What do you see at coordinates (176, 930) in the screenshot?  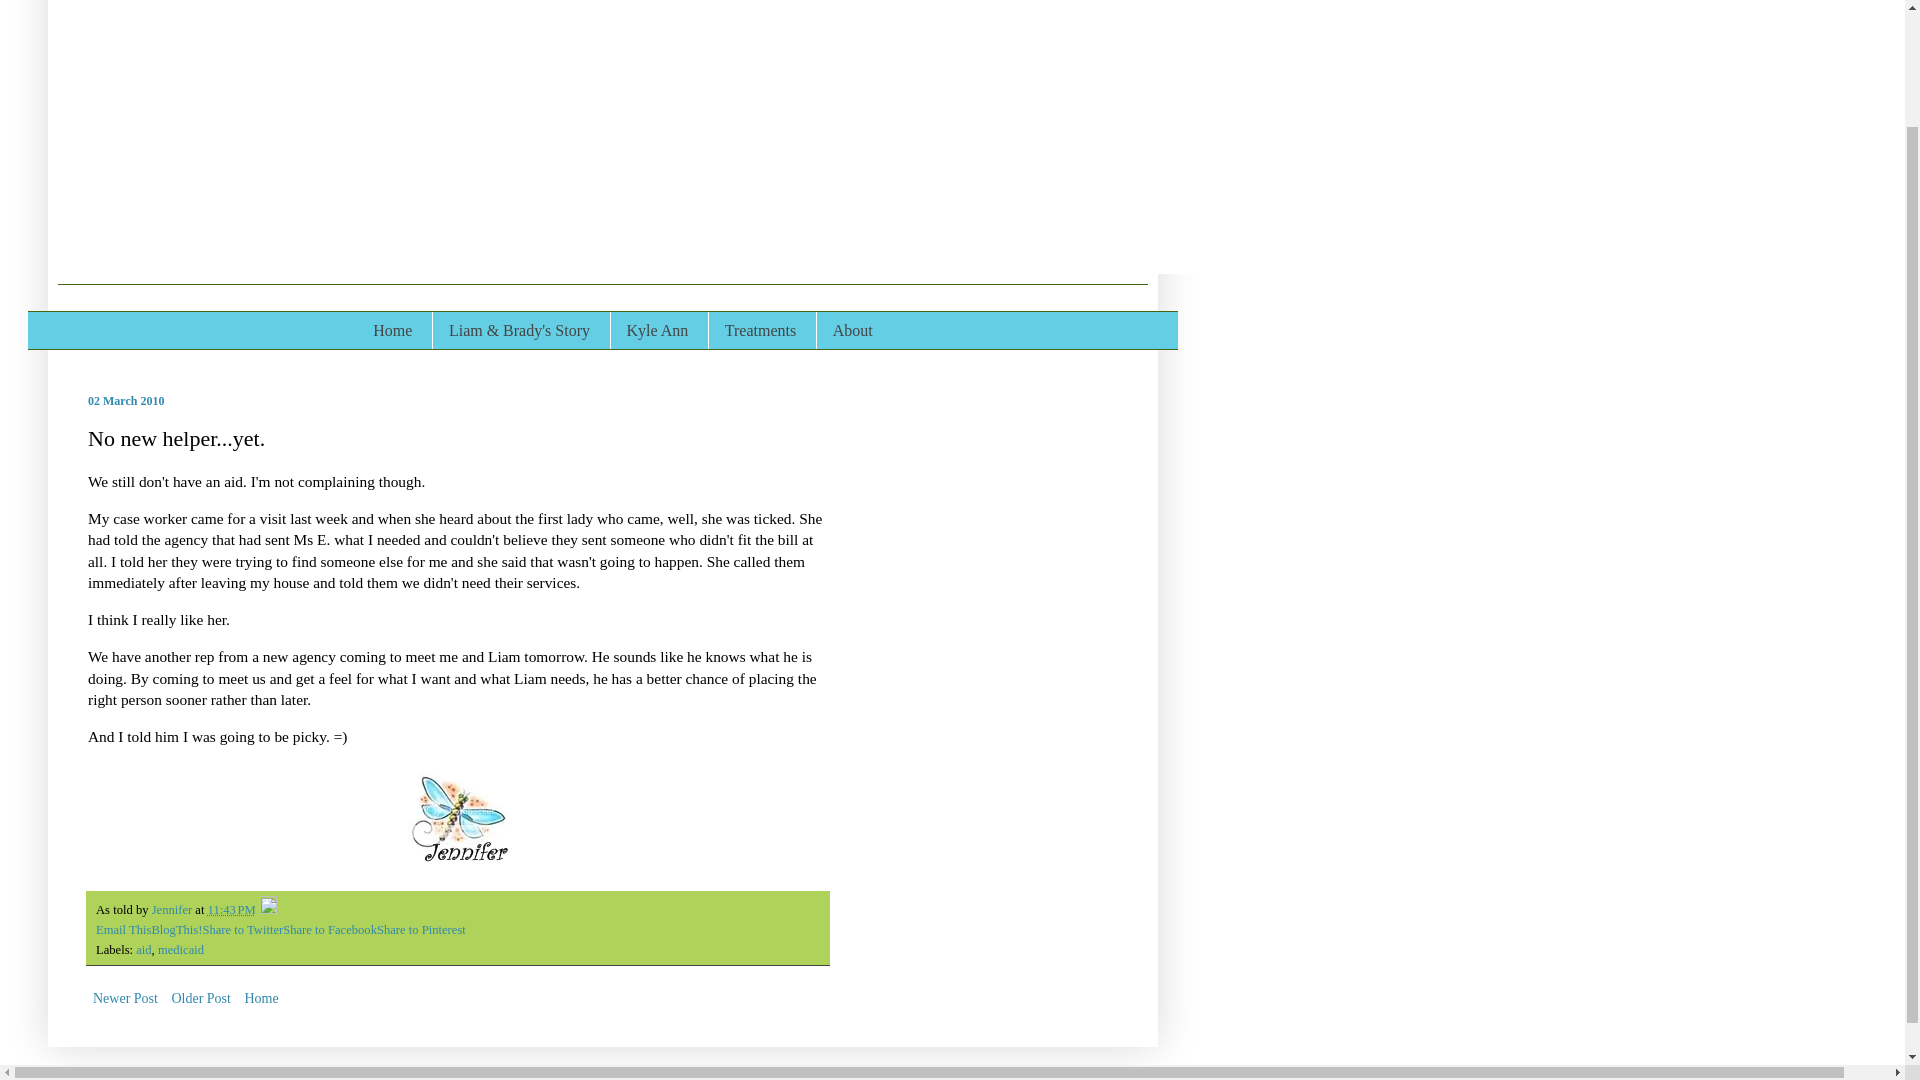 I see `BlogThis!` at bounding box center [176, 930].